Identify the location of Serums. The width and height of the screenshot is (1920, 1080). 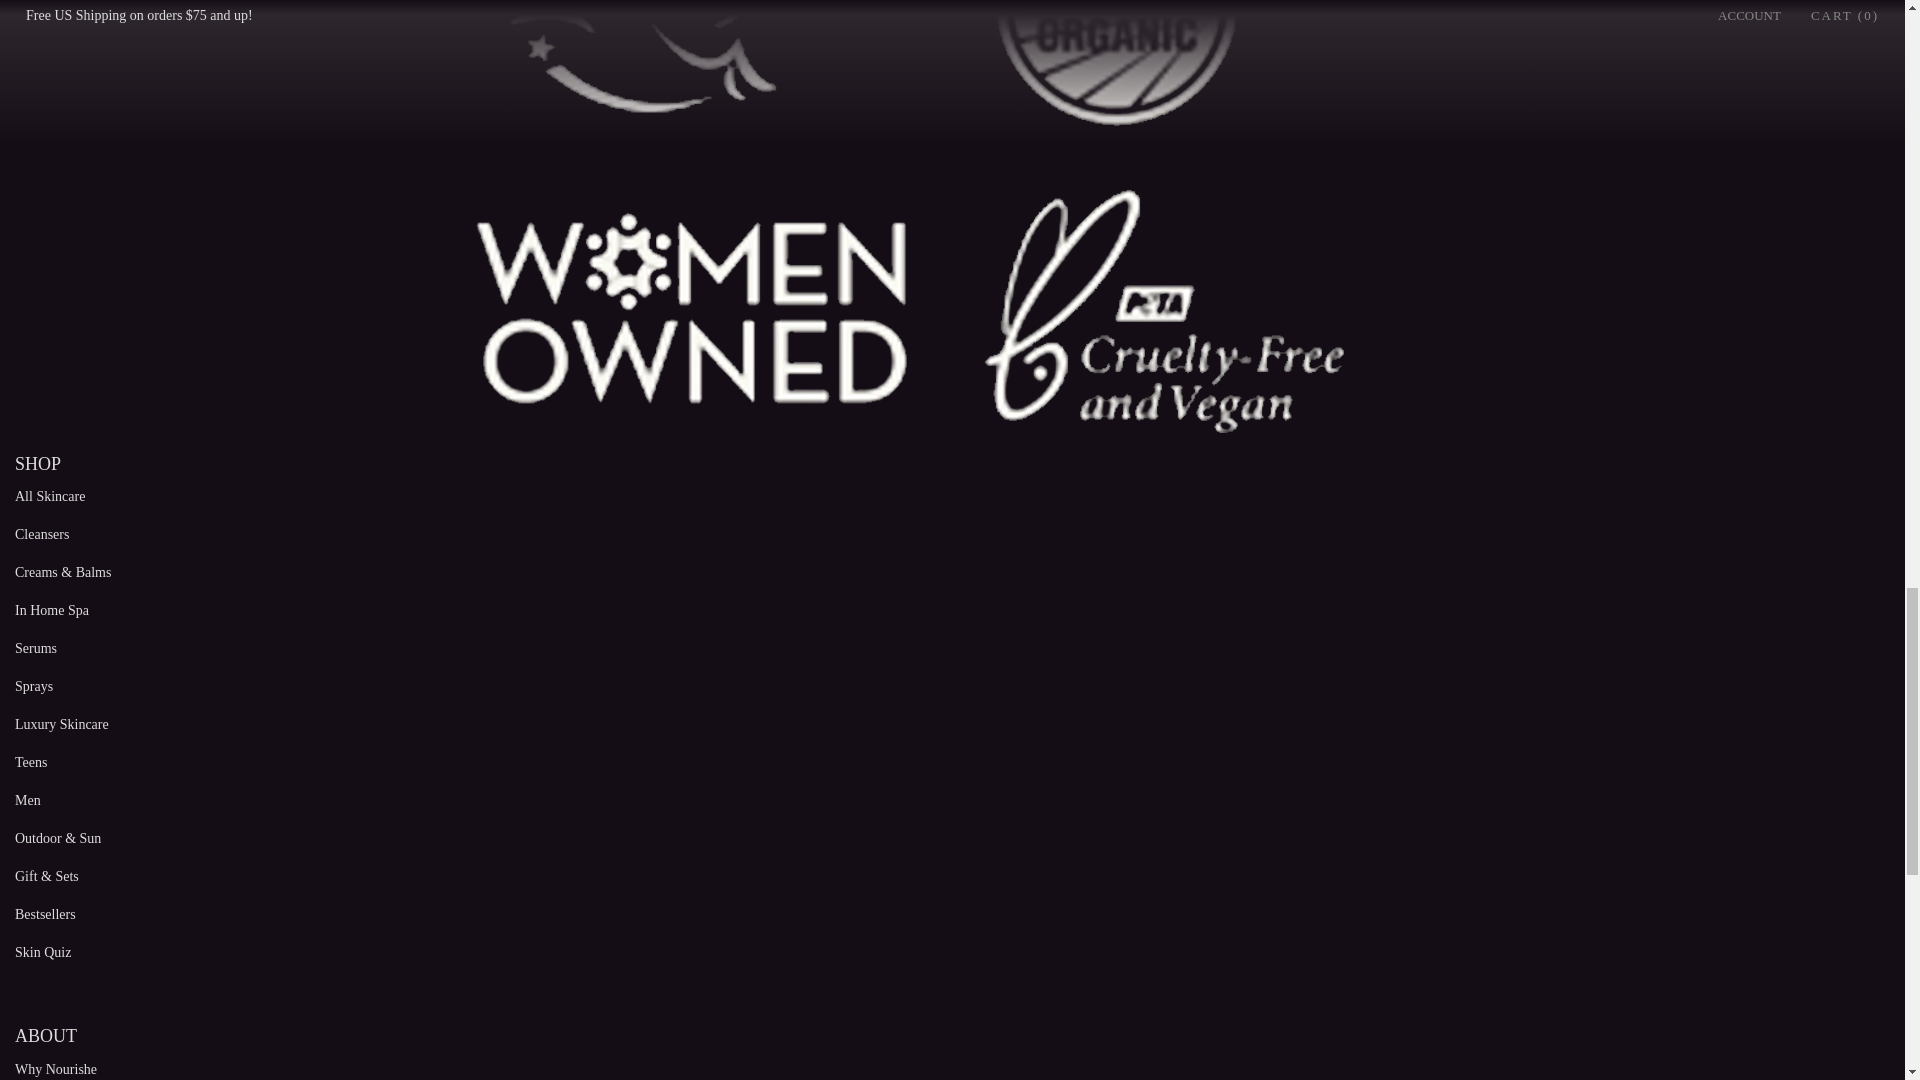
(36, 648).